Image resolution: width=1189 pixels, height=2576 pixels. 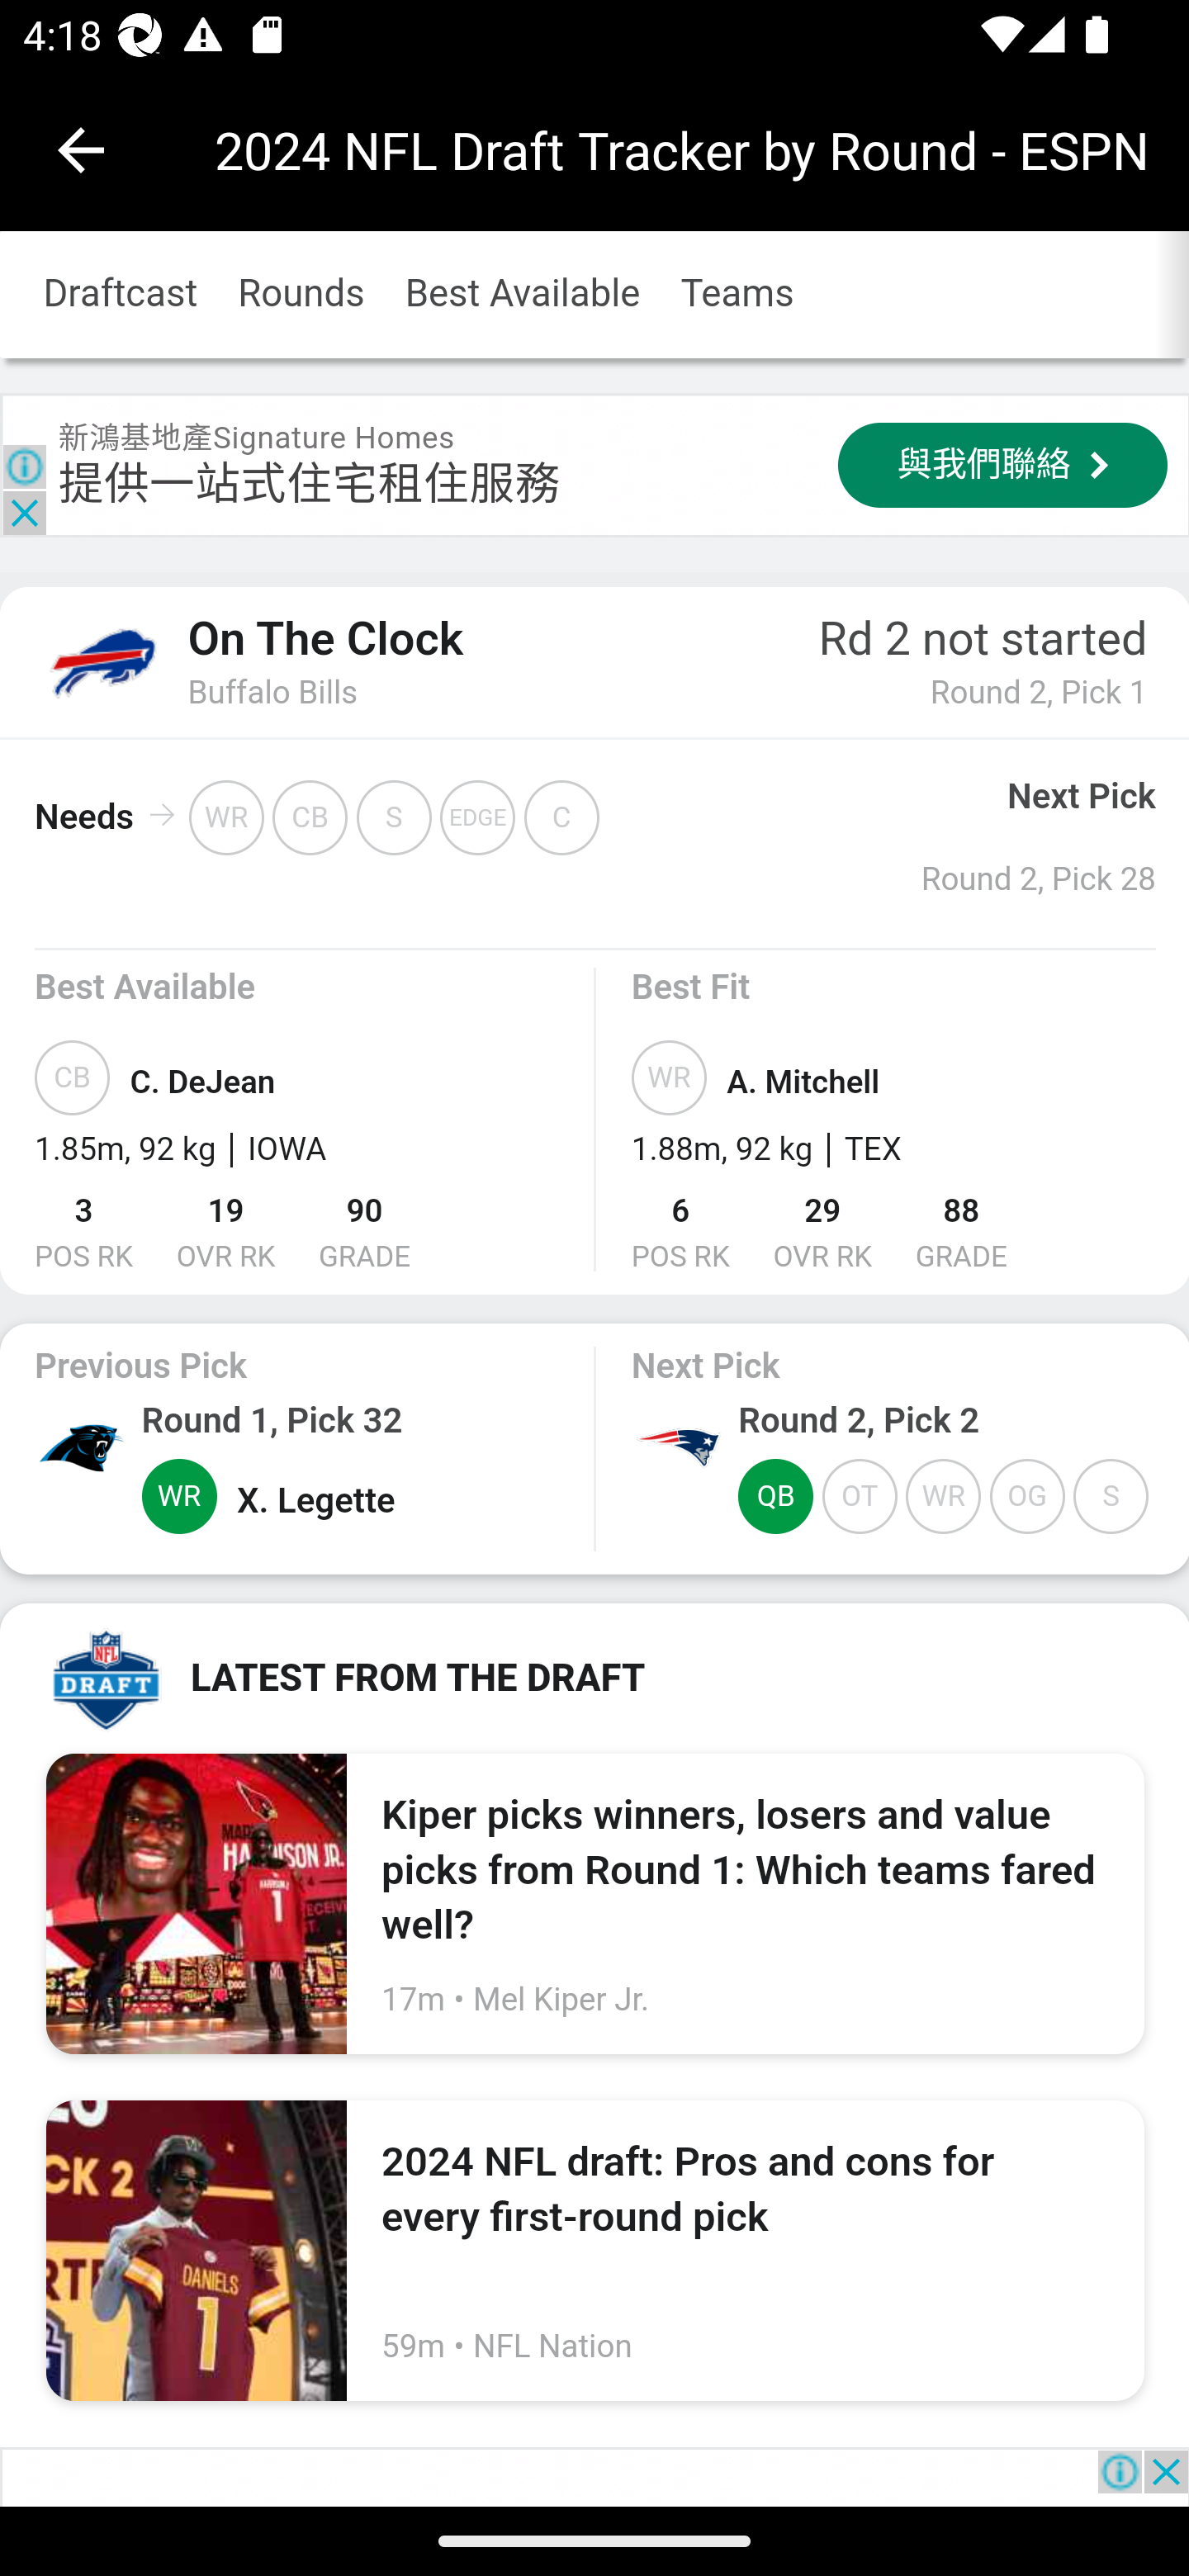 I want to click on Round 2, Pick 28, so click(x=1039, y=879).